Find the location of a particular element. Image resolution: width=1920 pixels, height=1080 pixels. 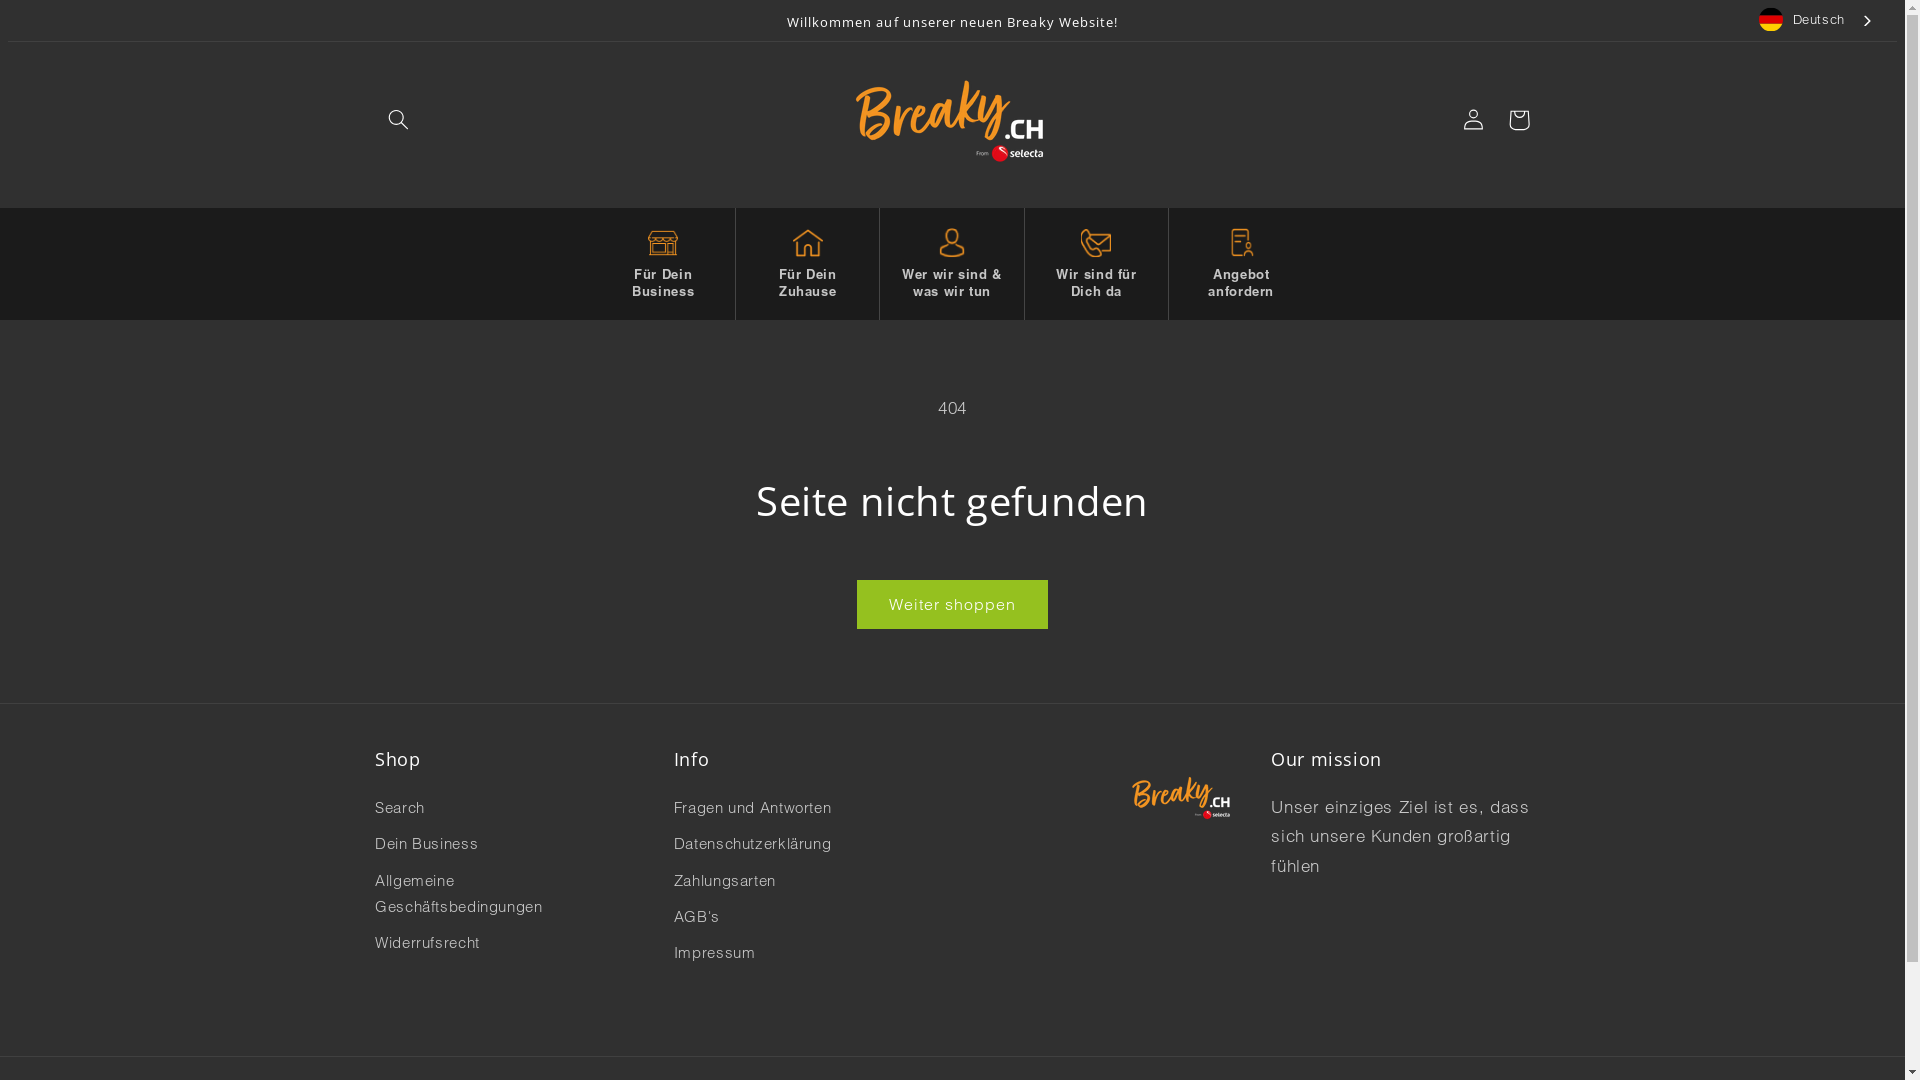

Zahlungsarten is located at coordinates (725, 880).